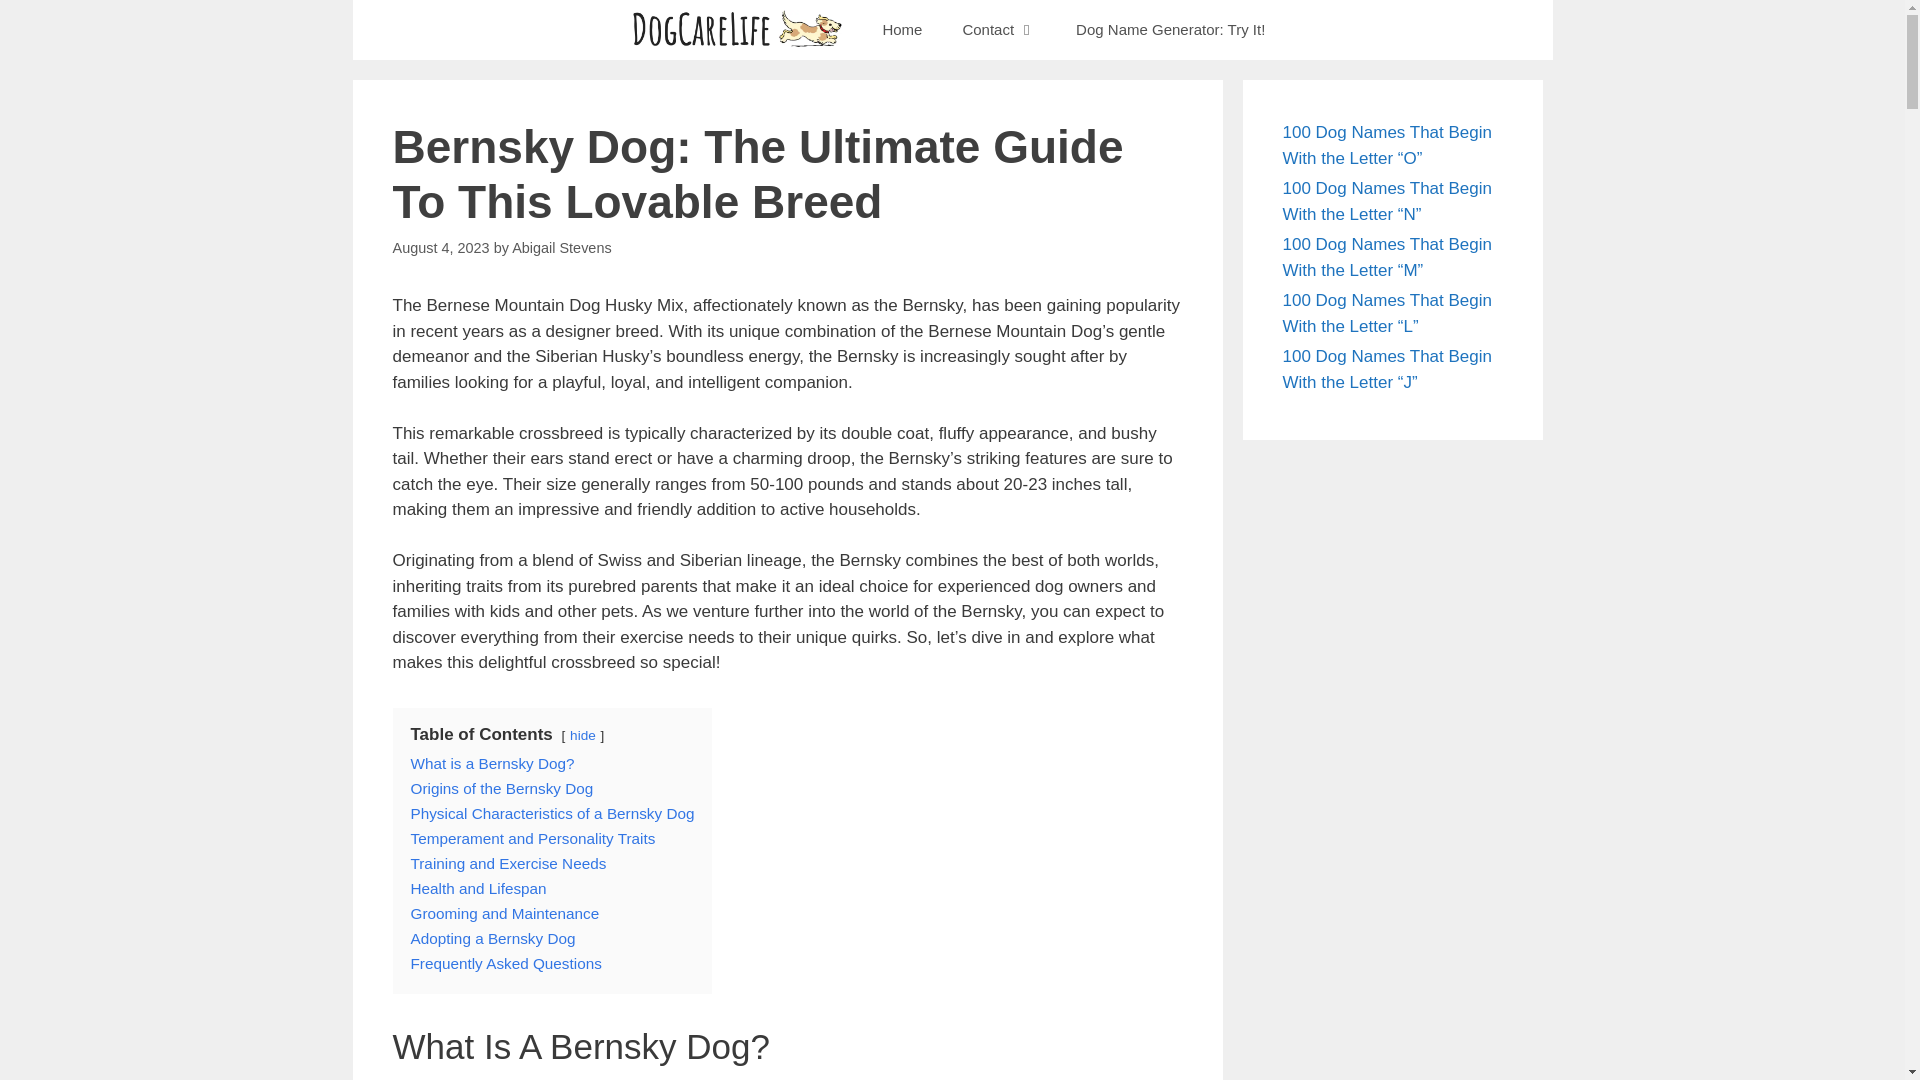 The width and height of the screenshot is (1920, 1080). I want to click on Temperament and Personality Traits, so click(532, 838).